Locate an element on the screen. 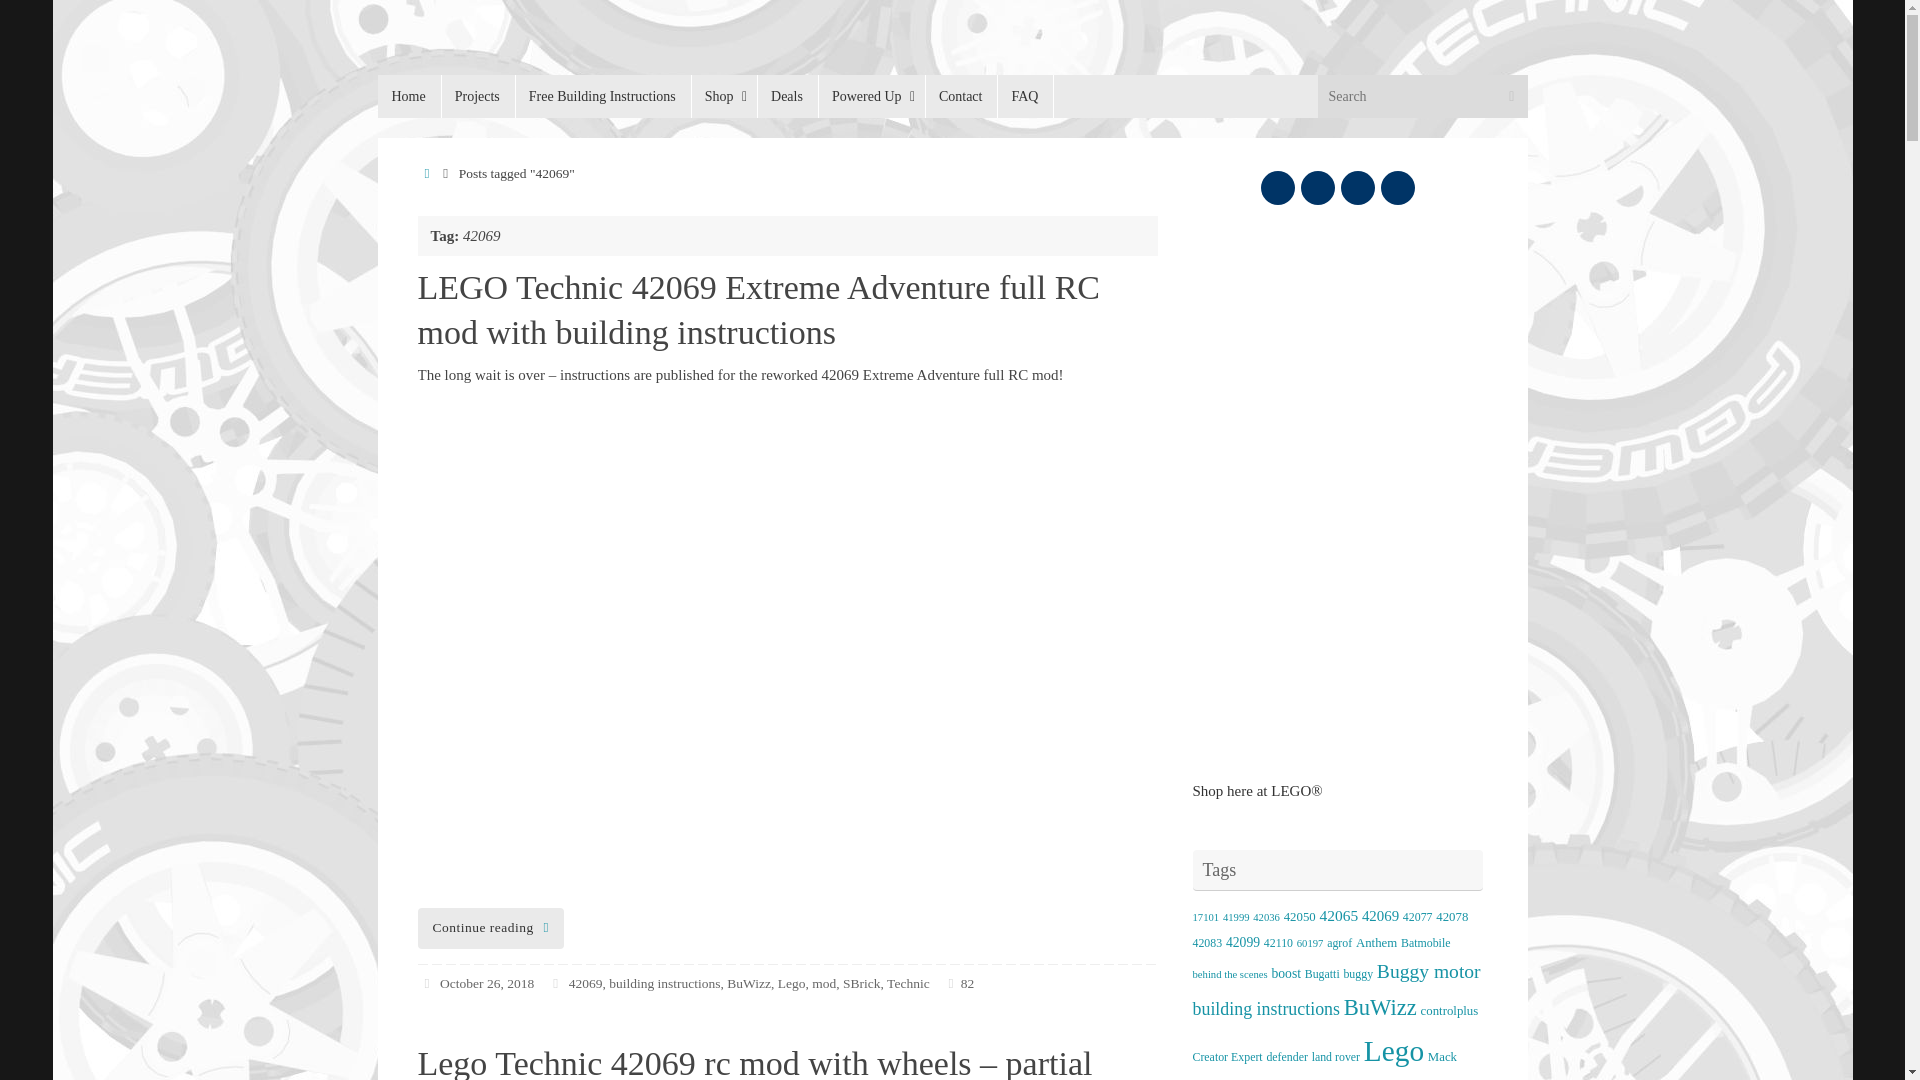 The image size is (1920, 1080). RacingBrick is located at coordinates (528, 75).